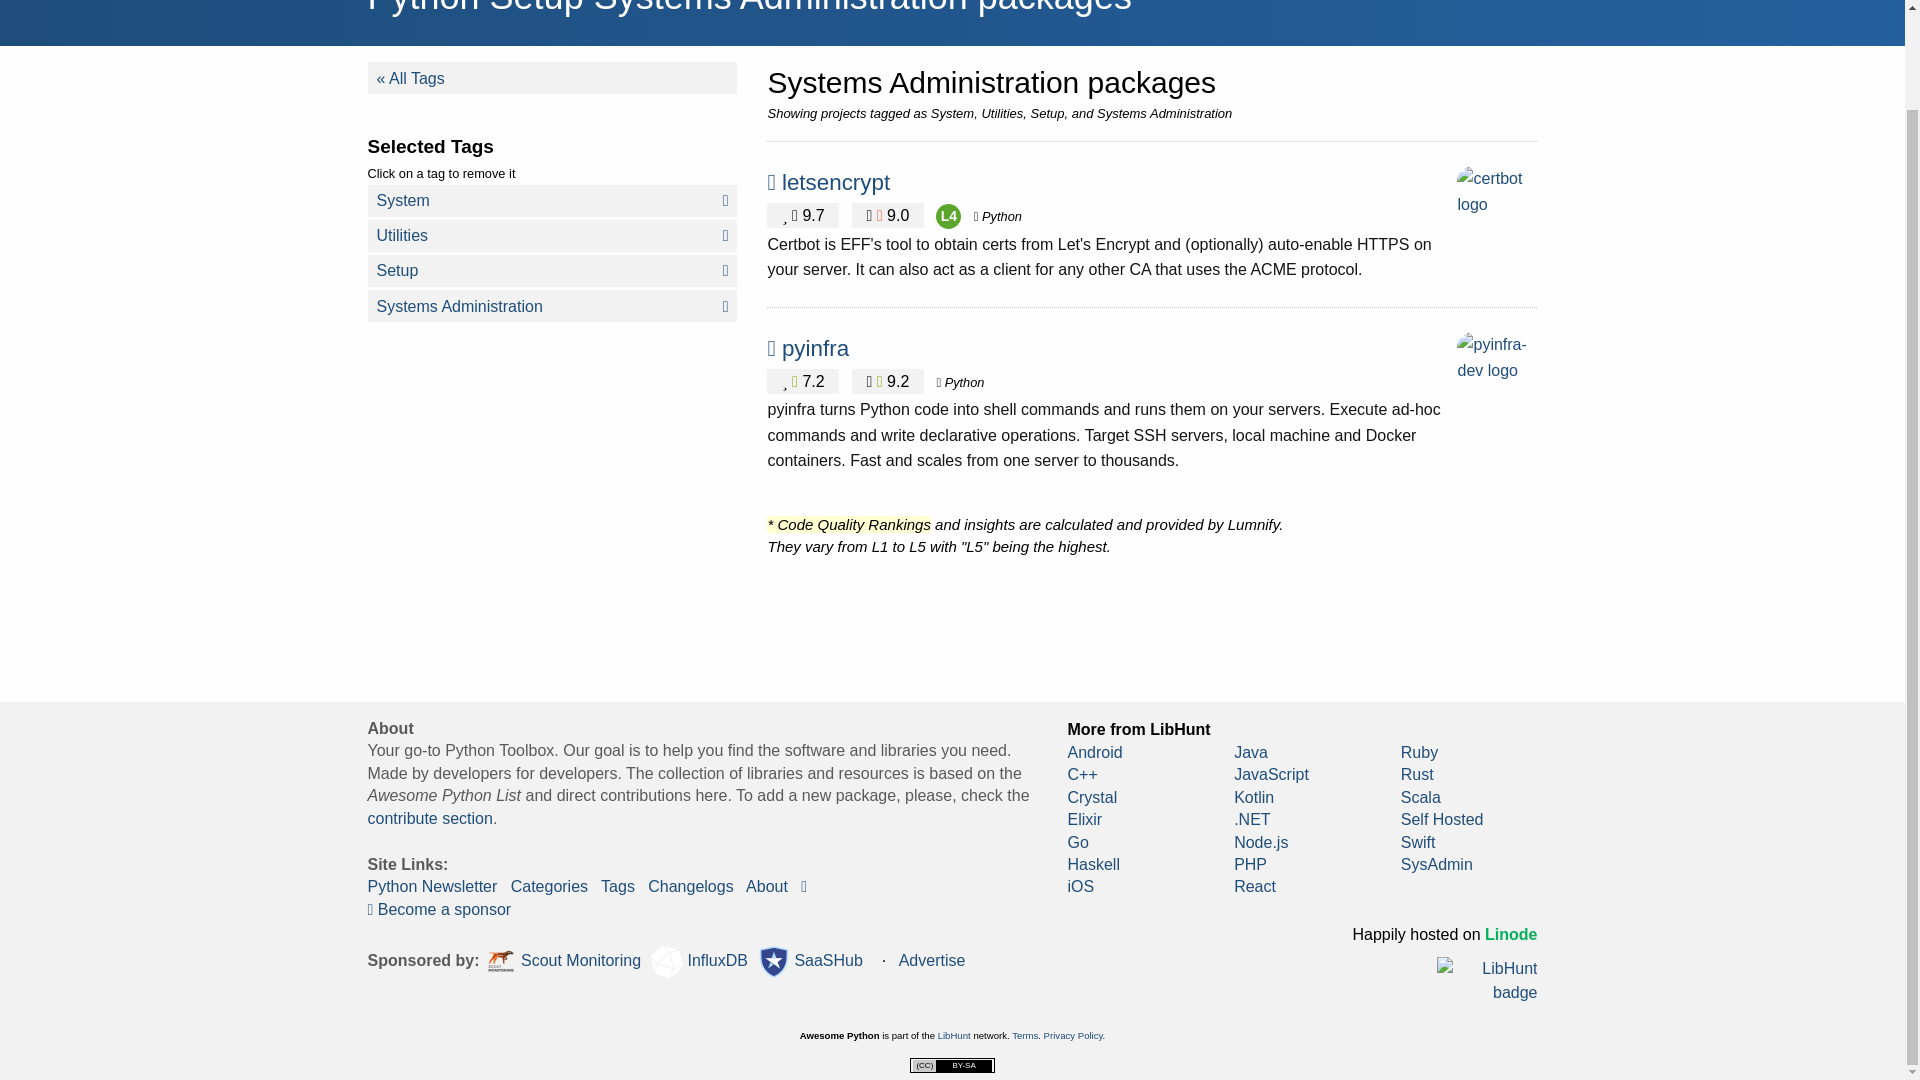 Image resolution: width=1920 pixels, height=1080 pixels. Describe the element at coordinates (1094, 752) in the screenshot. I see `Android` at that location.